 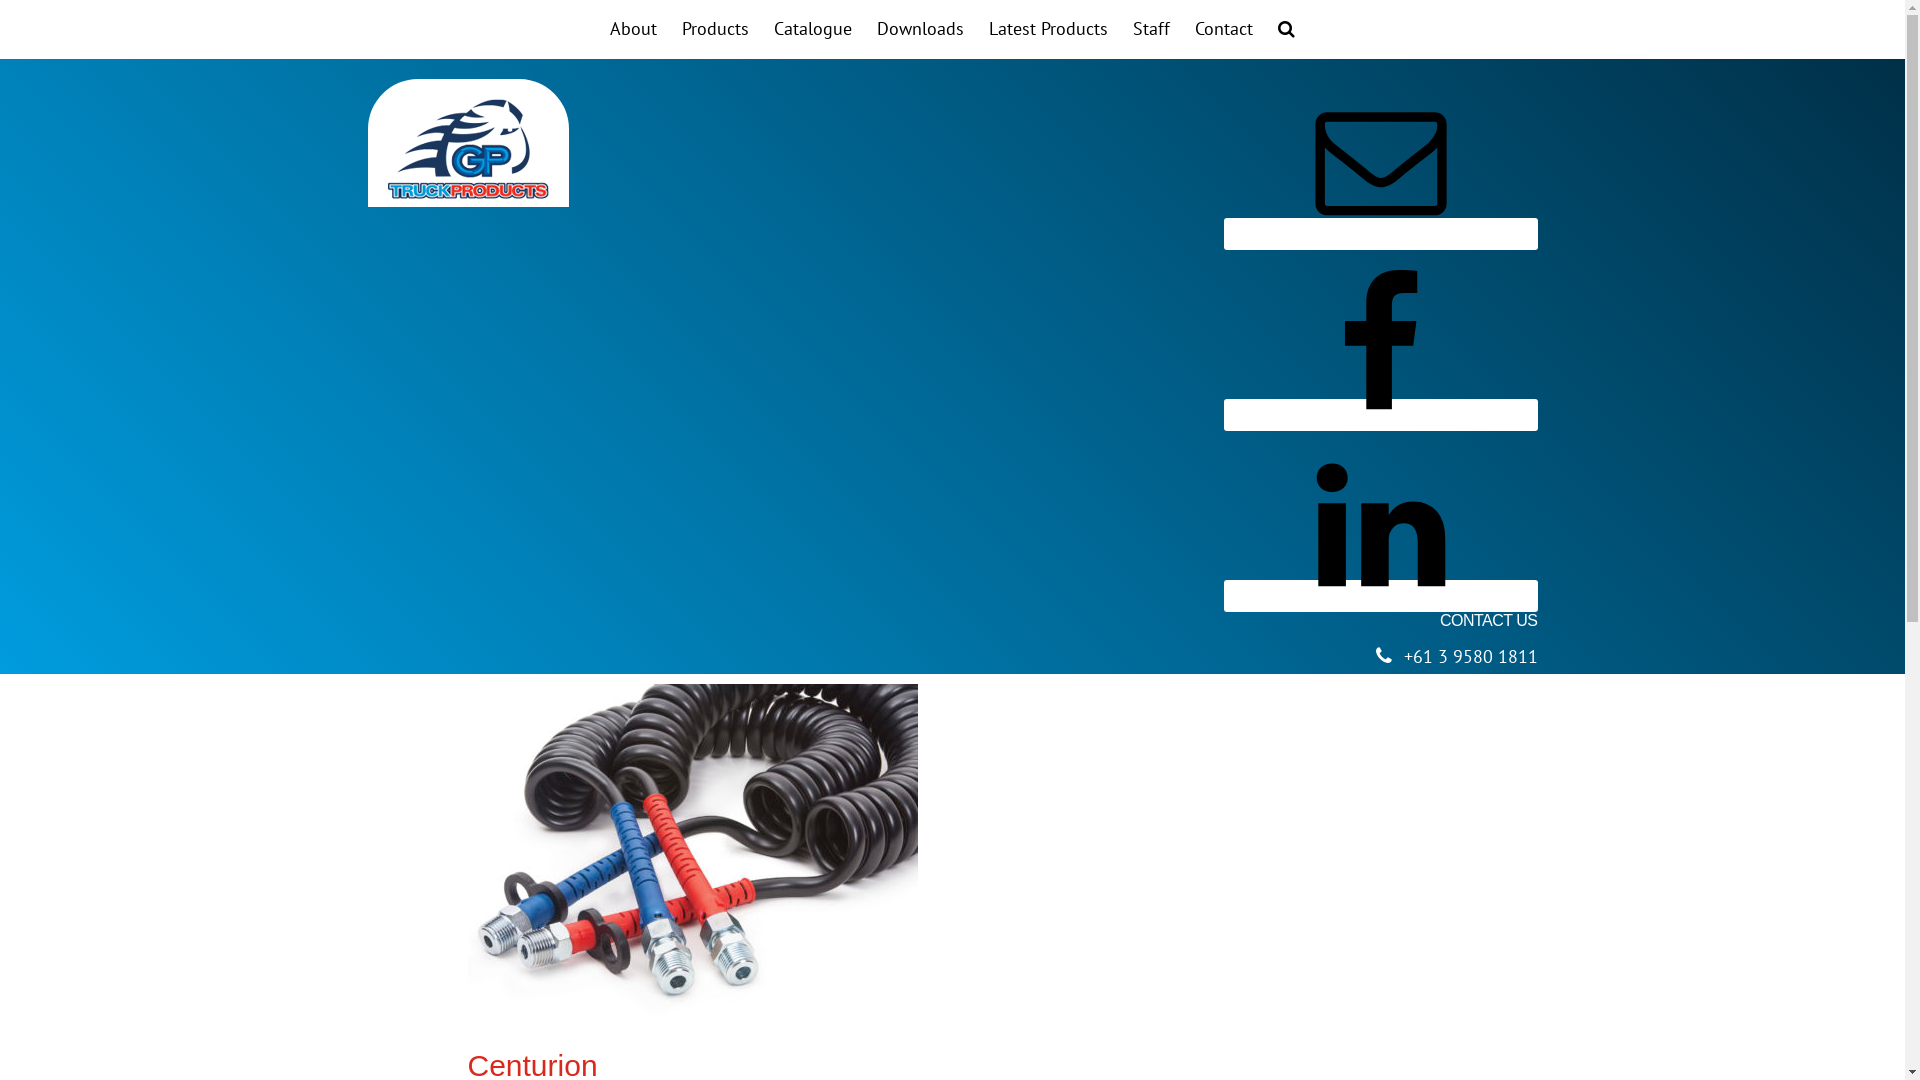 What do you see at coordinates (1148, 1020) in the screenshot?
I see `STAFF` at bounding box center [1148, 1020].